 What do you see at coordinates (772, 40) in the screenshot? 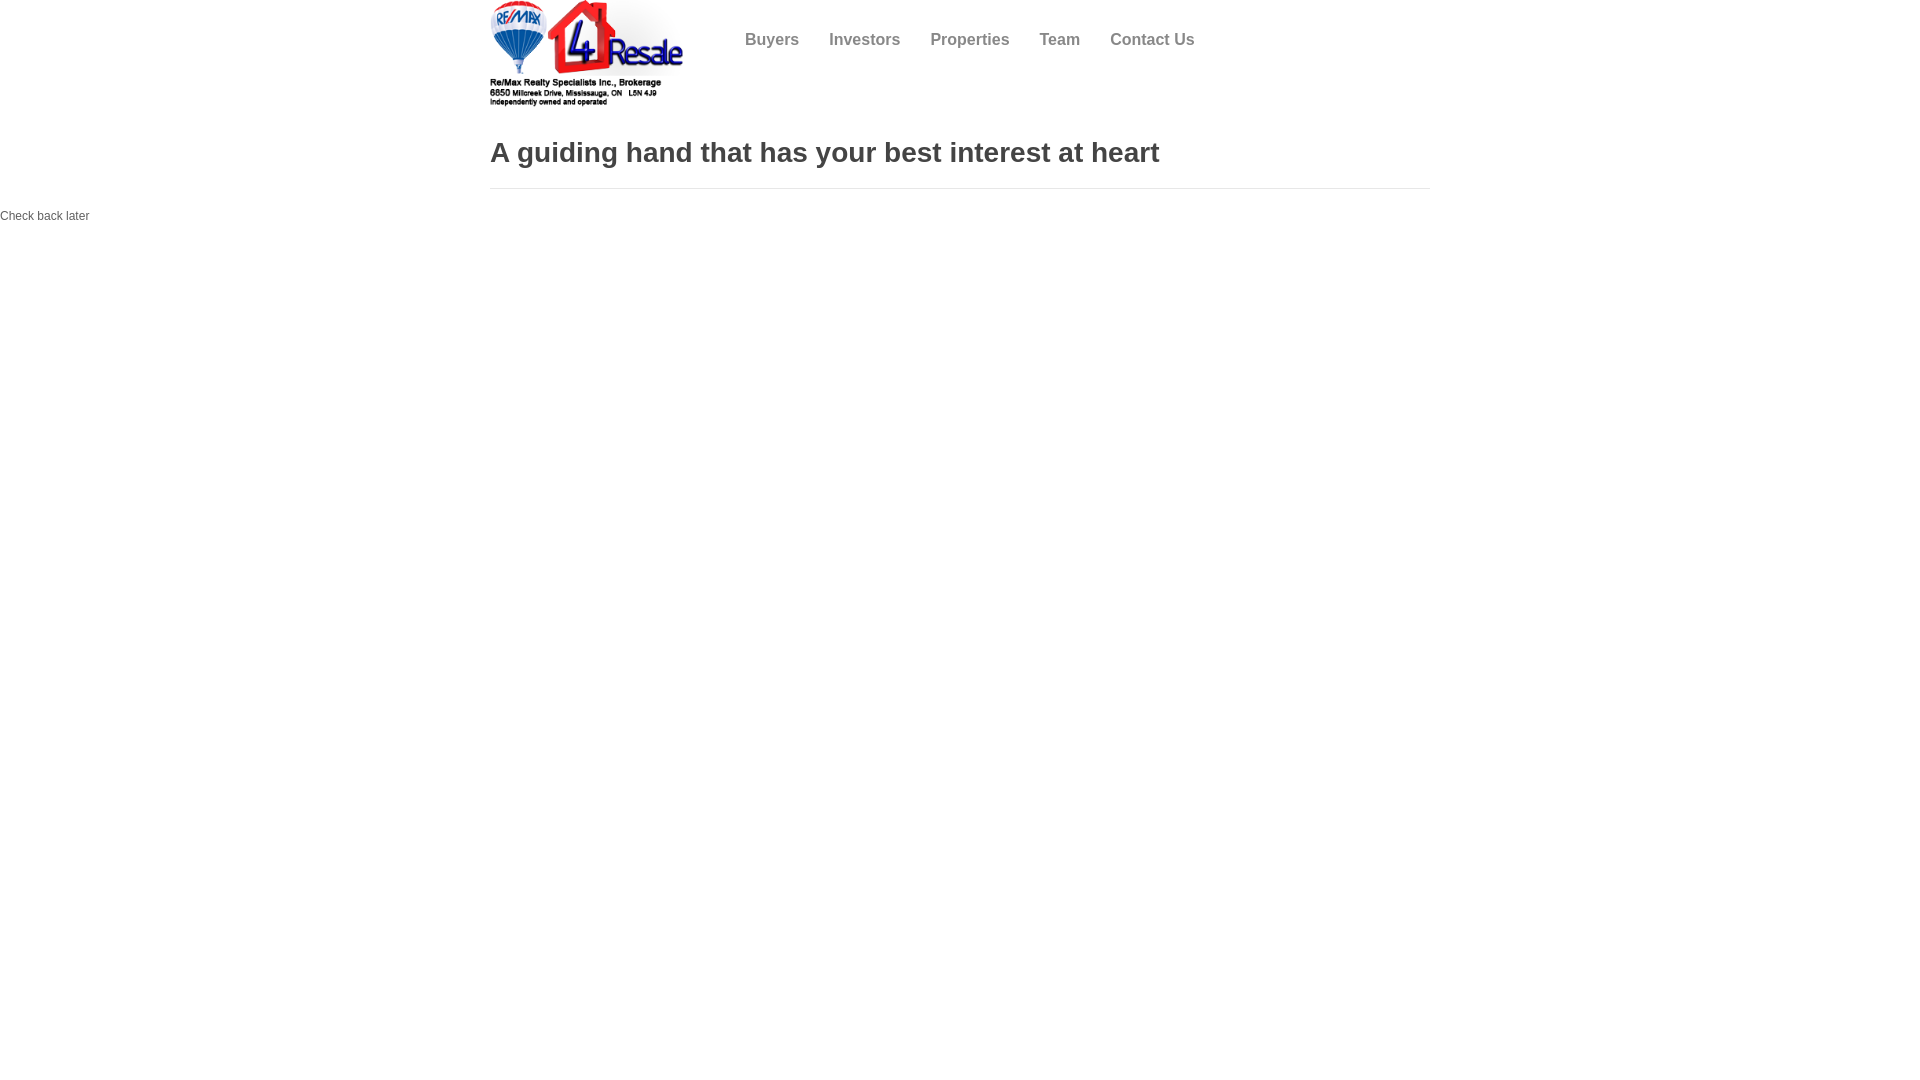
I see `Buyers` at bounding box center [772, 40].